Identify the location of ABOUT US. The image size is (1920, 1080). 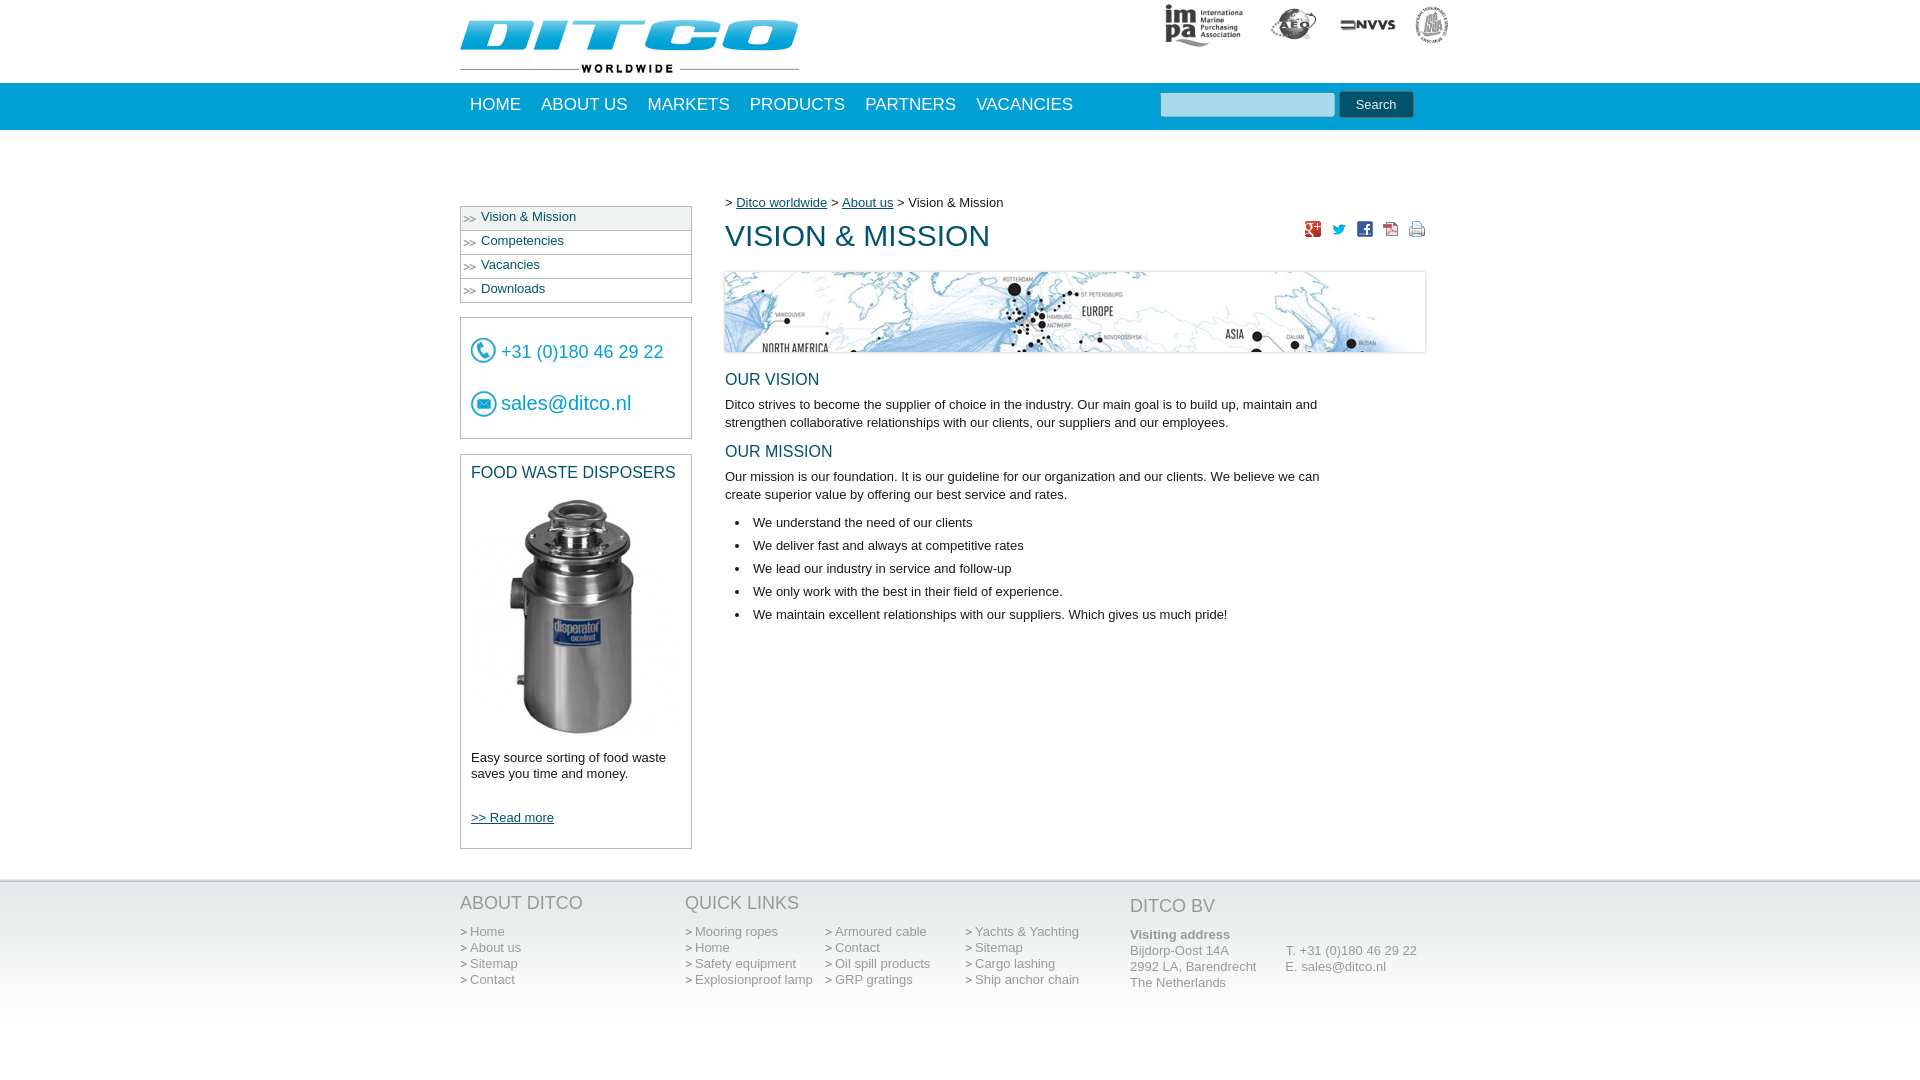
(584, 104).